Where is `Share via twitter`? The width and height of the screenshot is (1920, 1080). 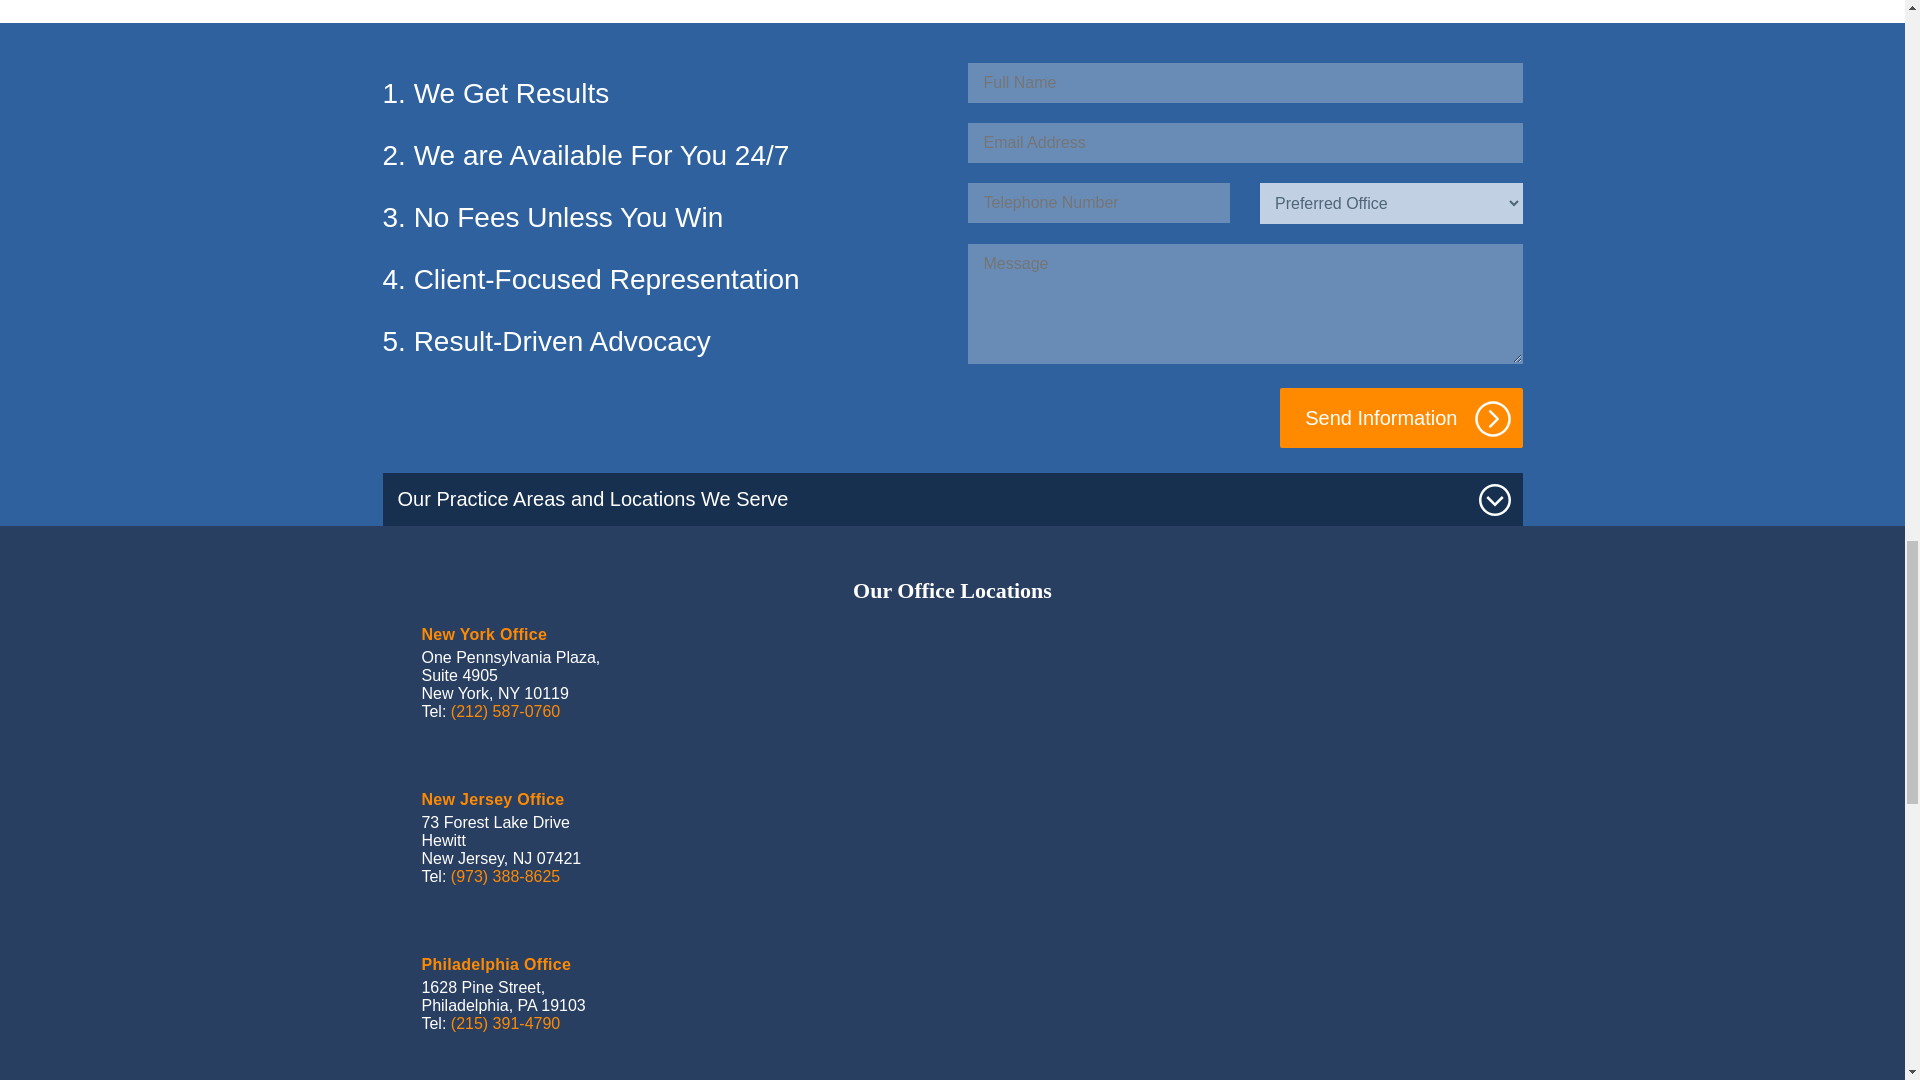 Share via twitter is located at coordinates (622, 6).